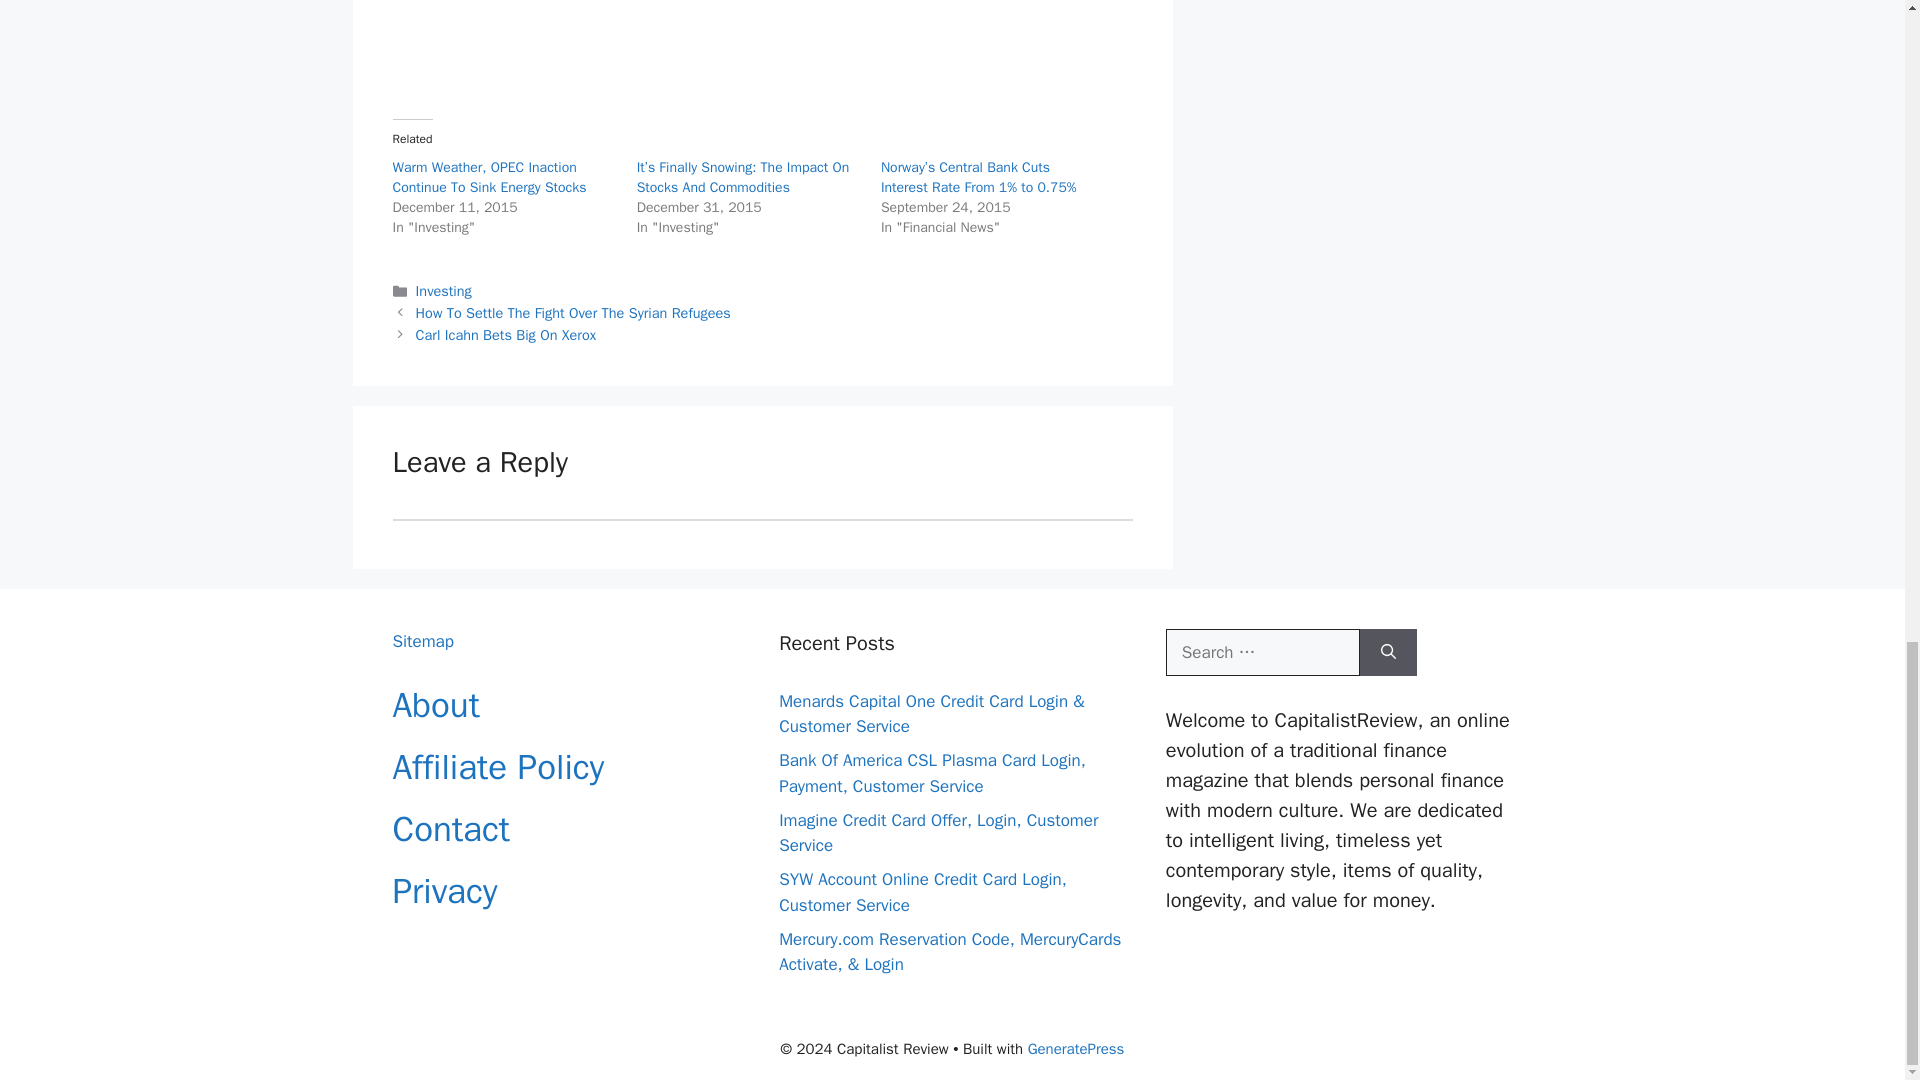  I want to click on Search for:, so click(1262, 652).